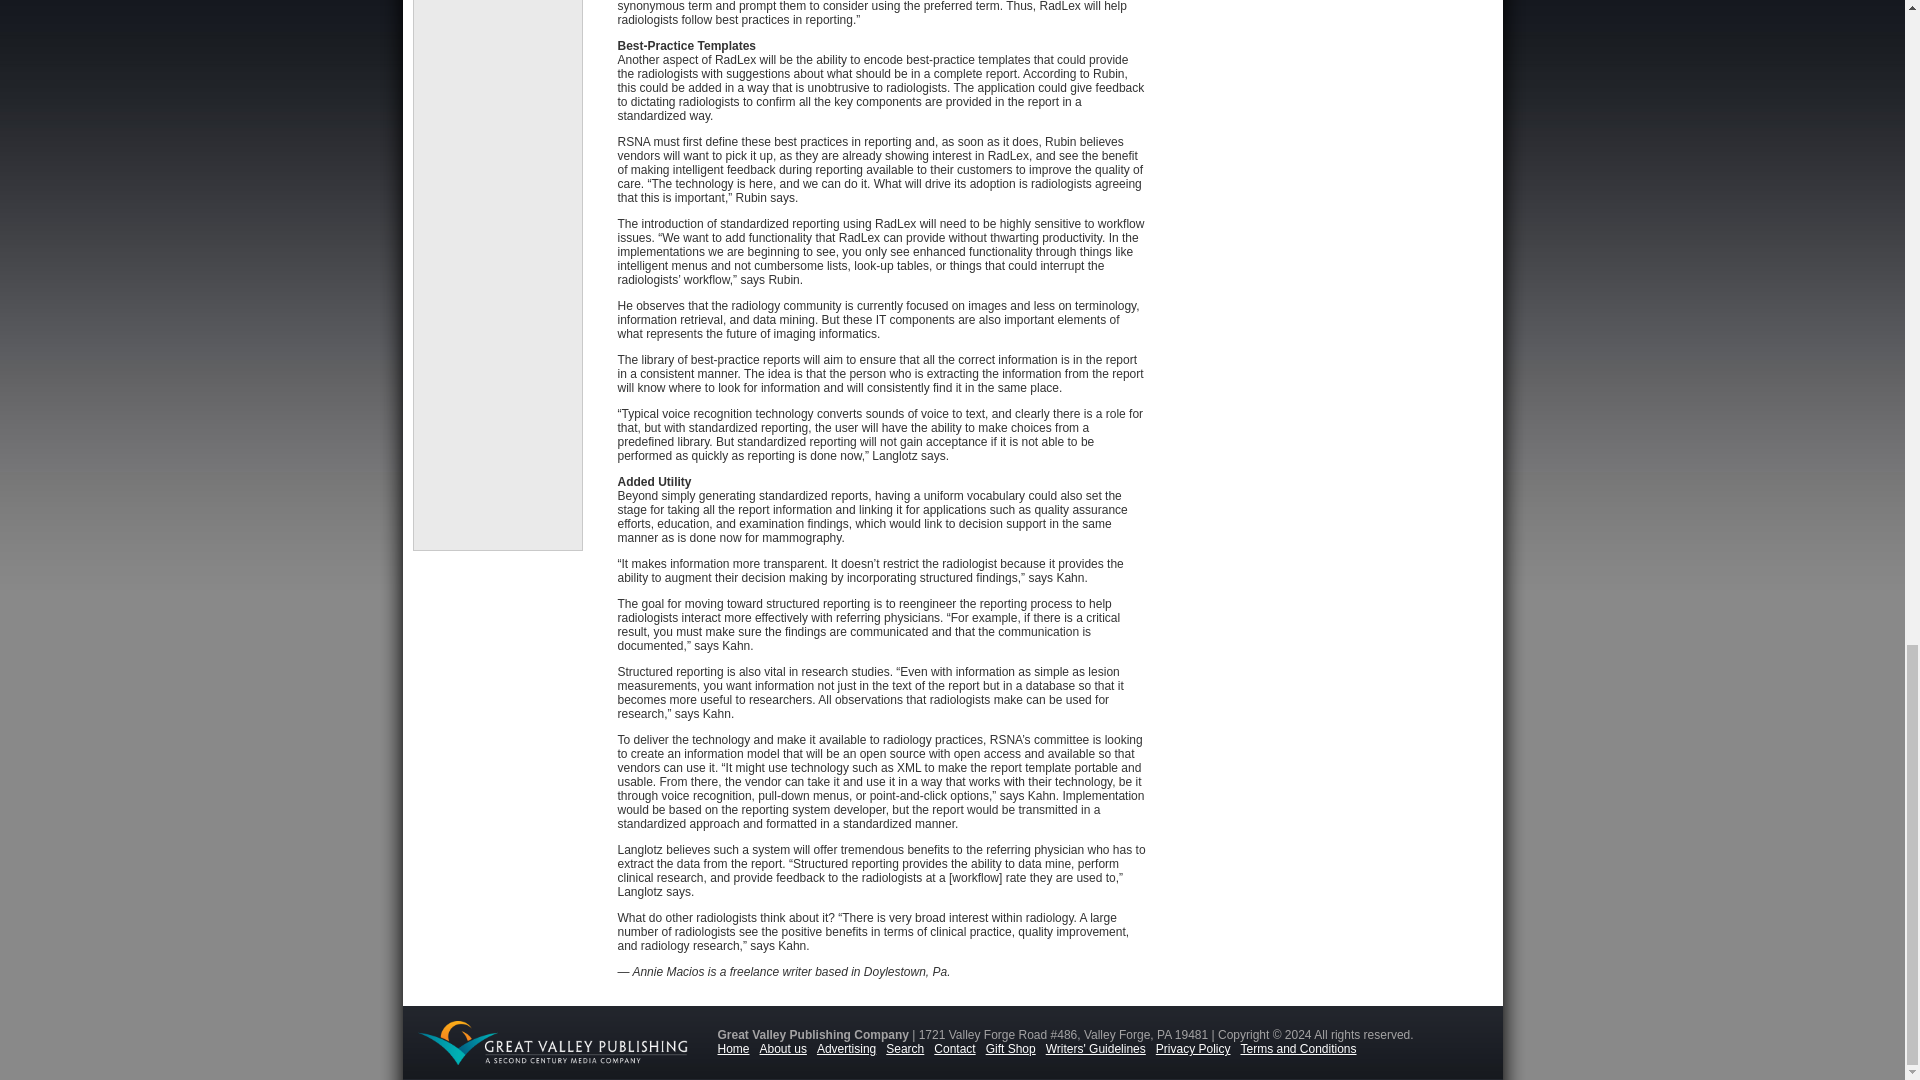 This screenshot has width=1920, height=1080. I want to click on Advertising, so click(851, 1049).